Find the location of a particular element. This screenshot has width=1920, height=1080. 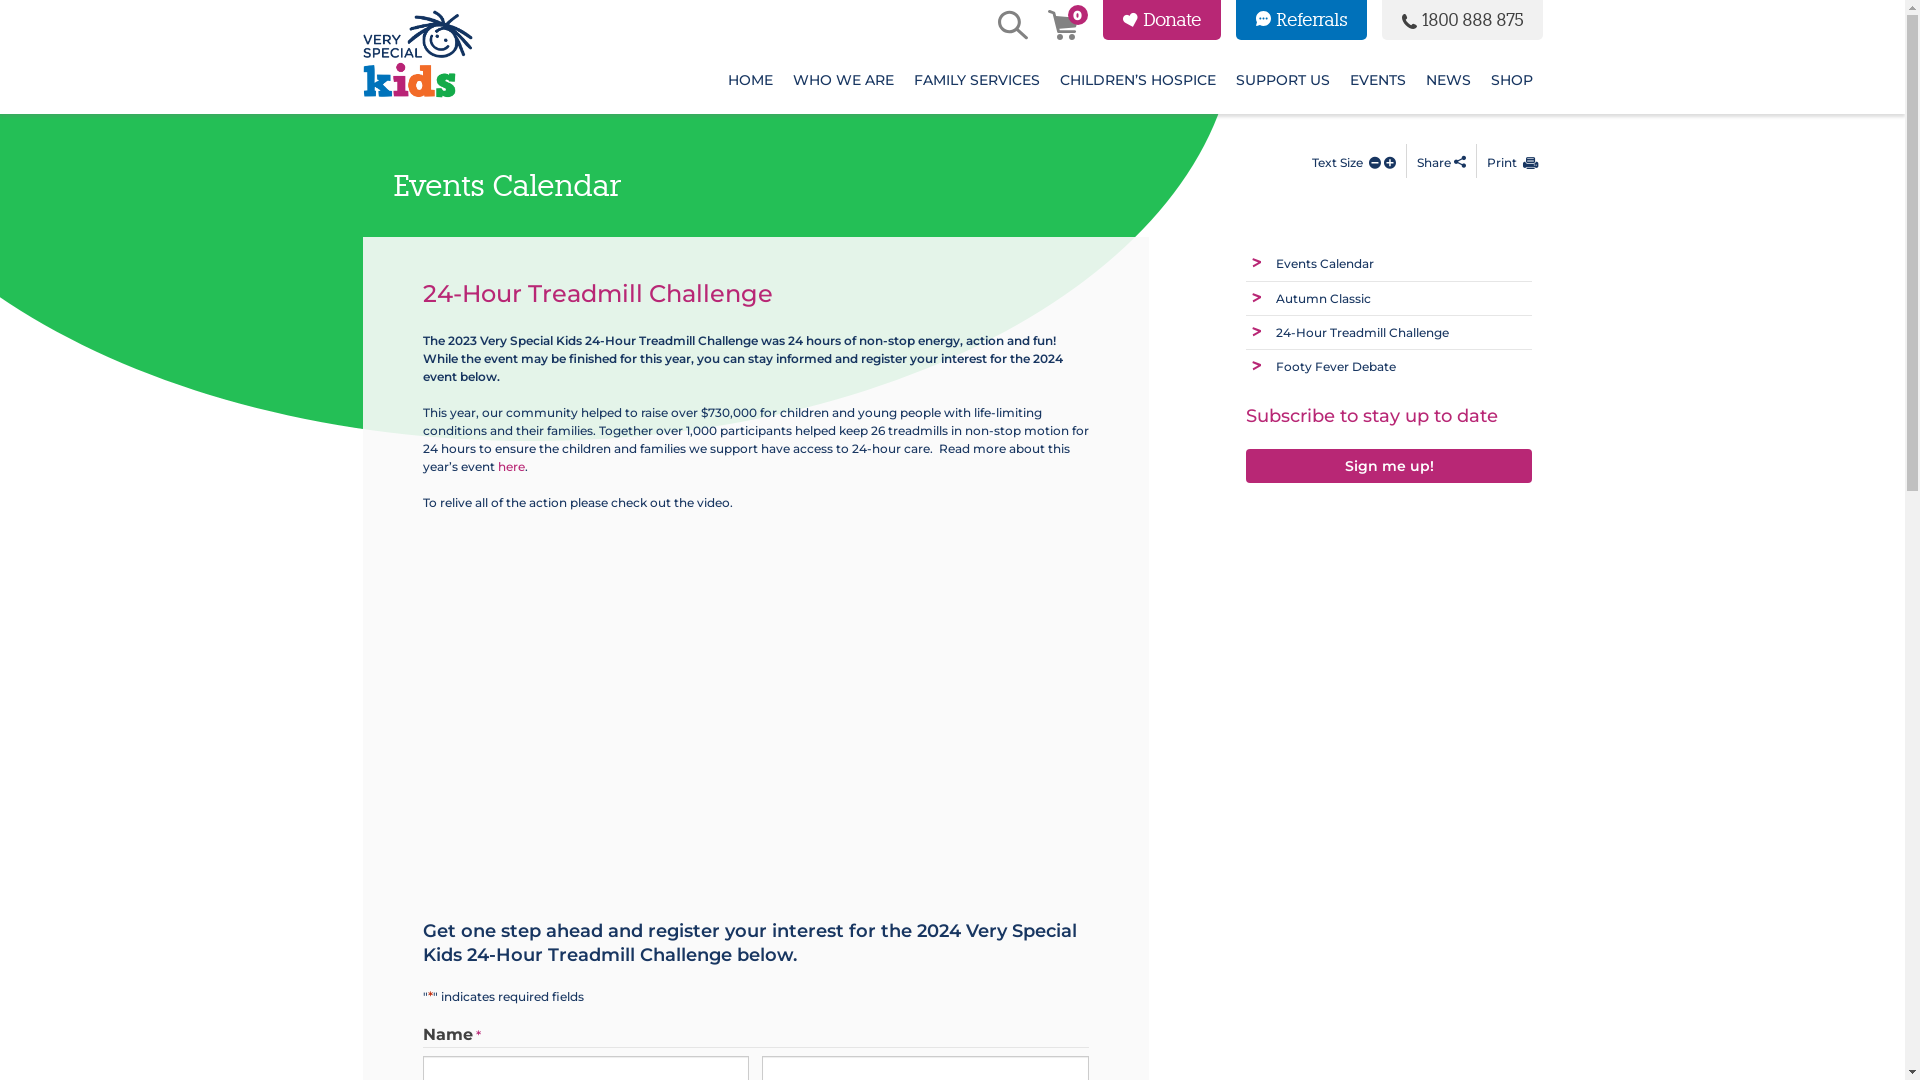

SHOP is located at coordinates (1511, 80).